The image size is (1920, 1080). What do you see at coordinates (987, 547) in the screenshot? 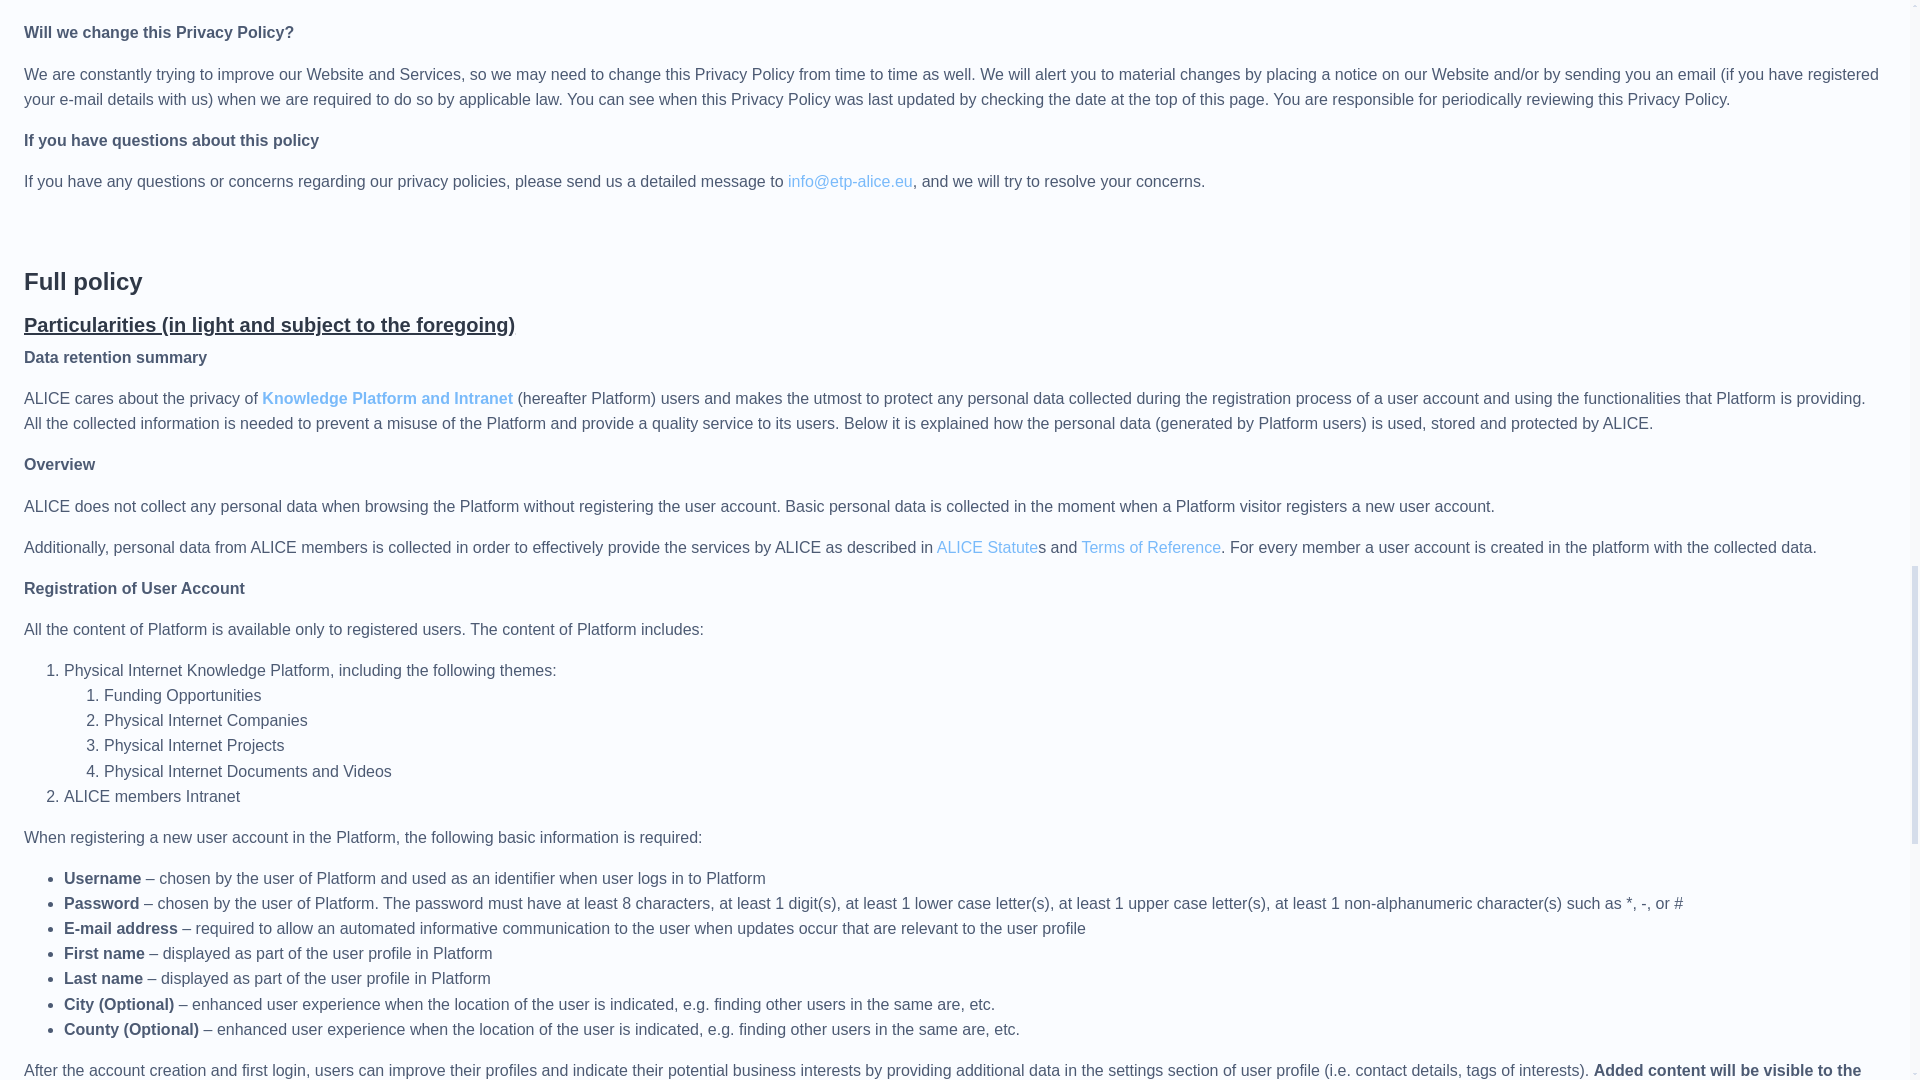
I see `ALICE Statute` at bounding box center [987, 547].